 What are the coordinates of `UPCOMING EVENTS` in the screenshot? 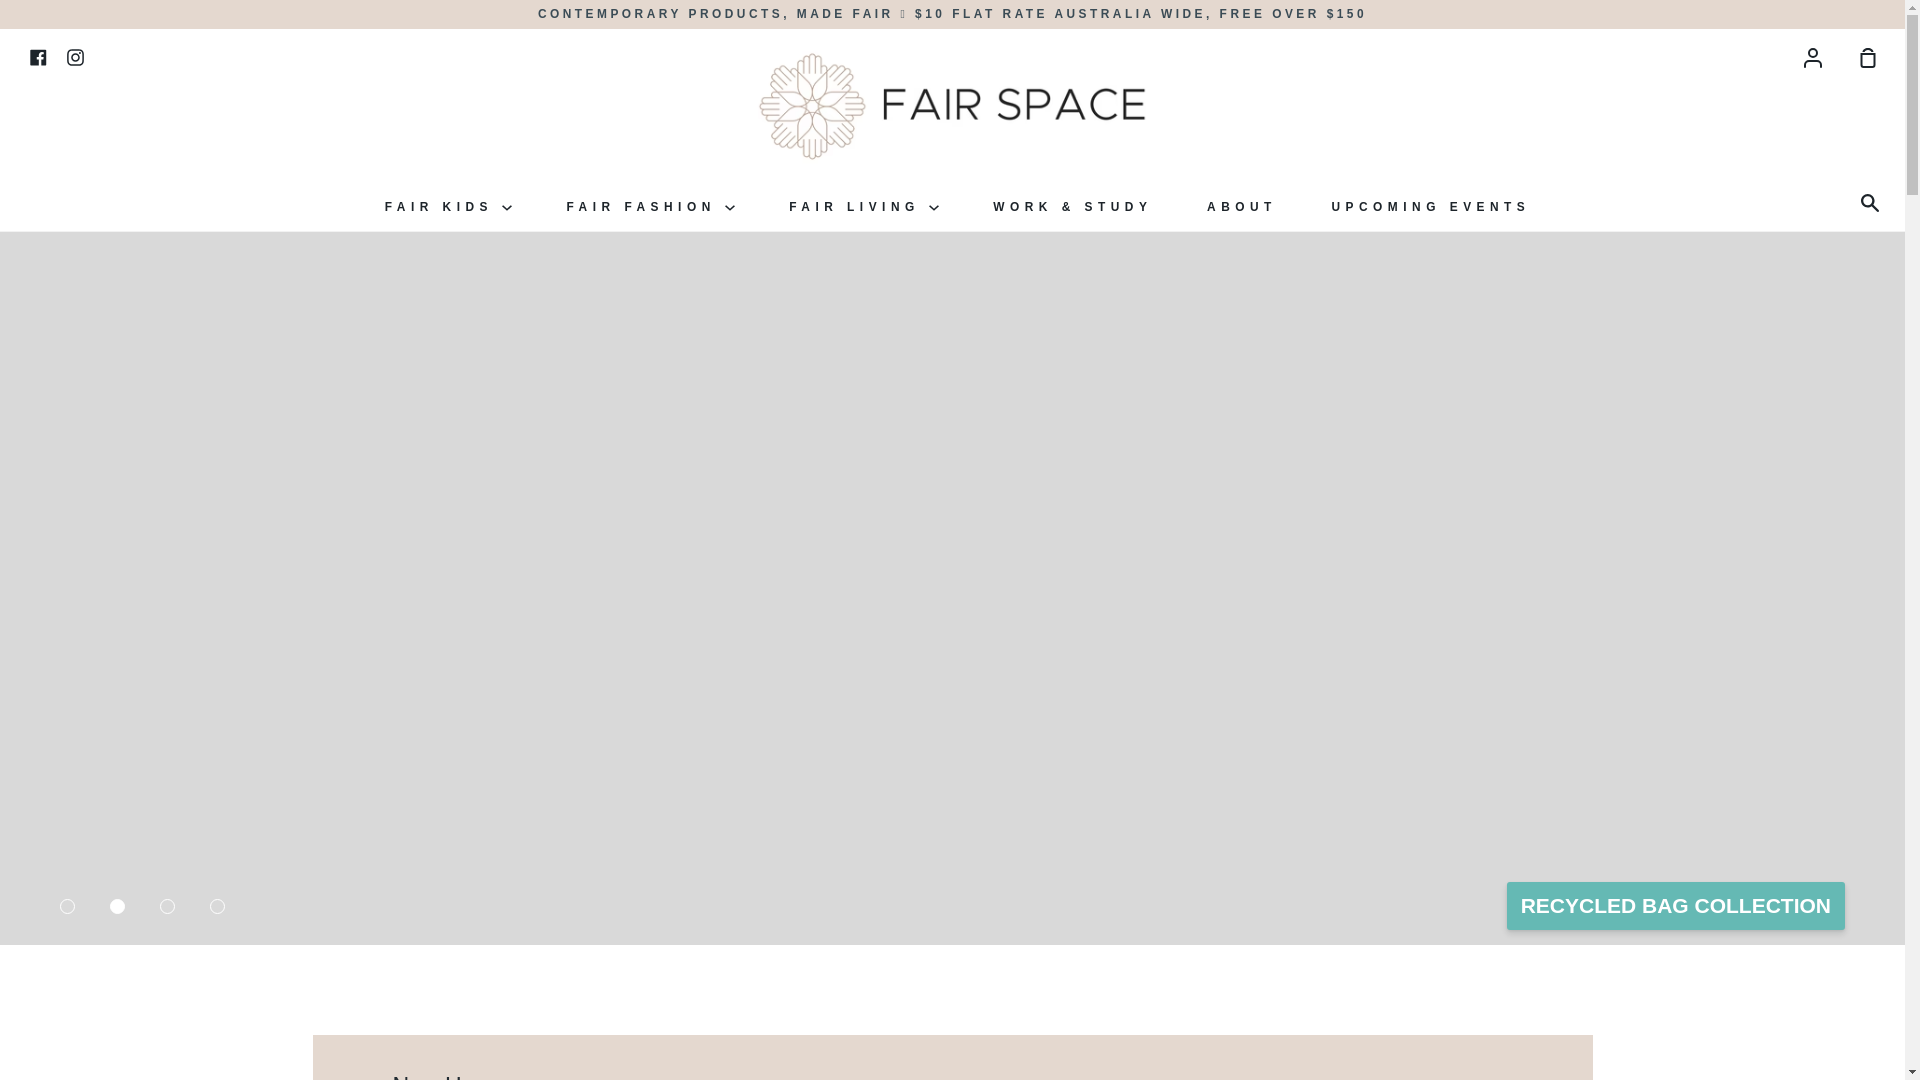 It's located at (1430, 206).